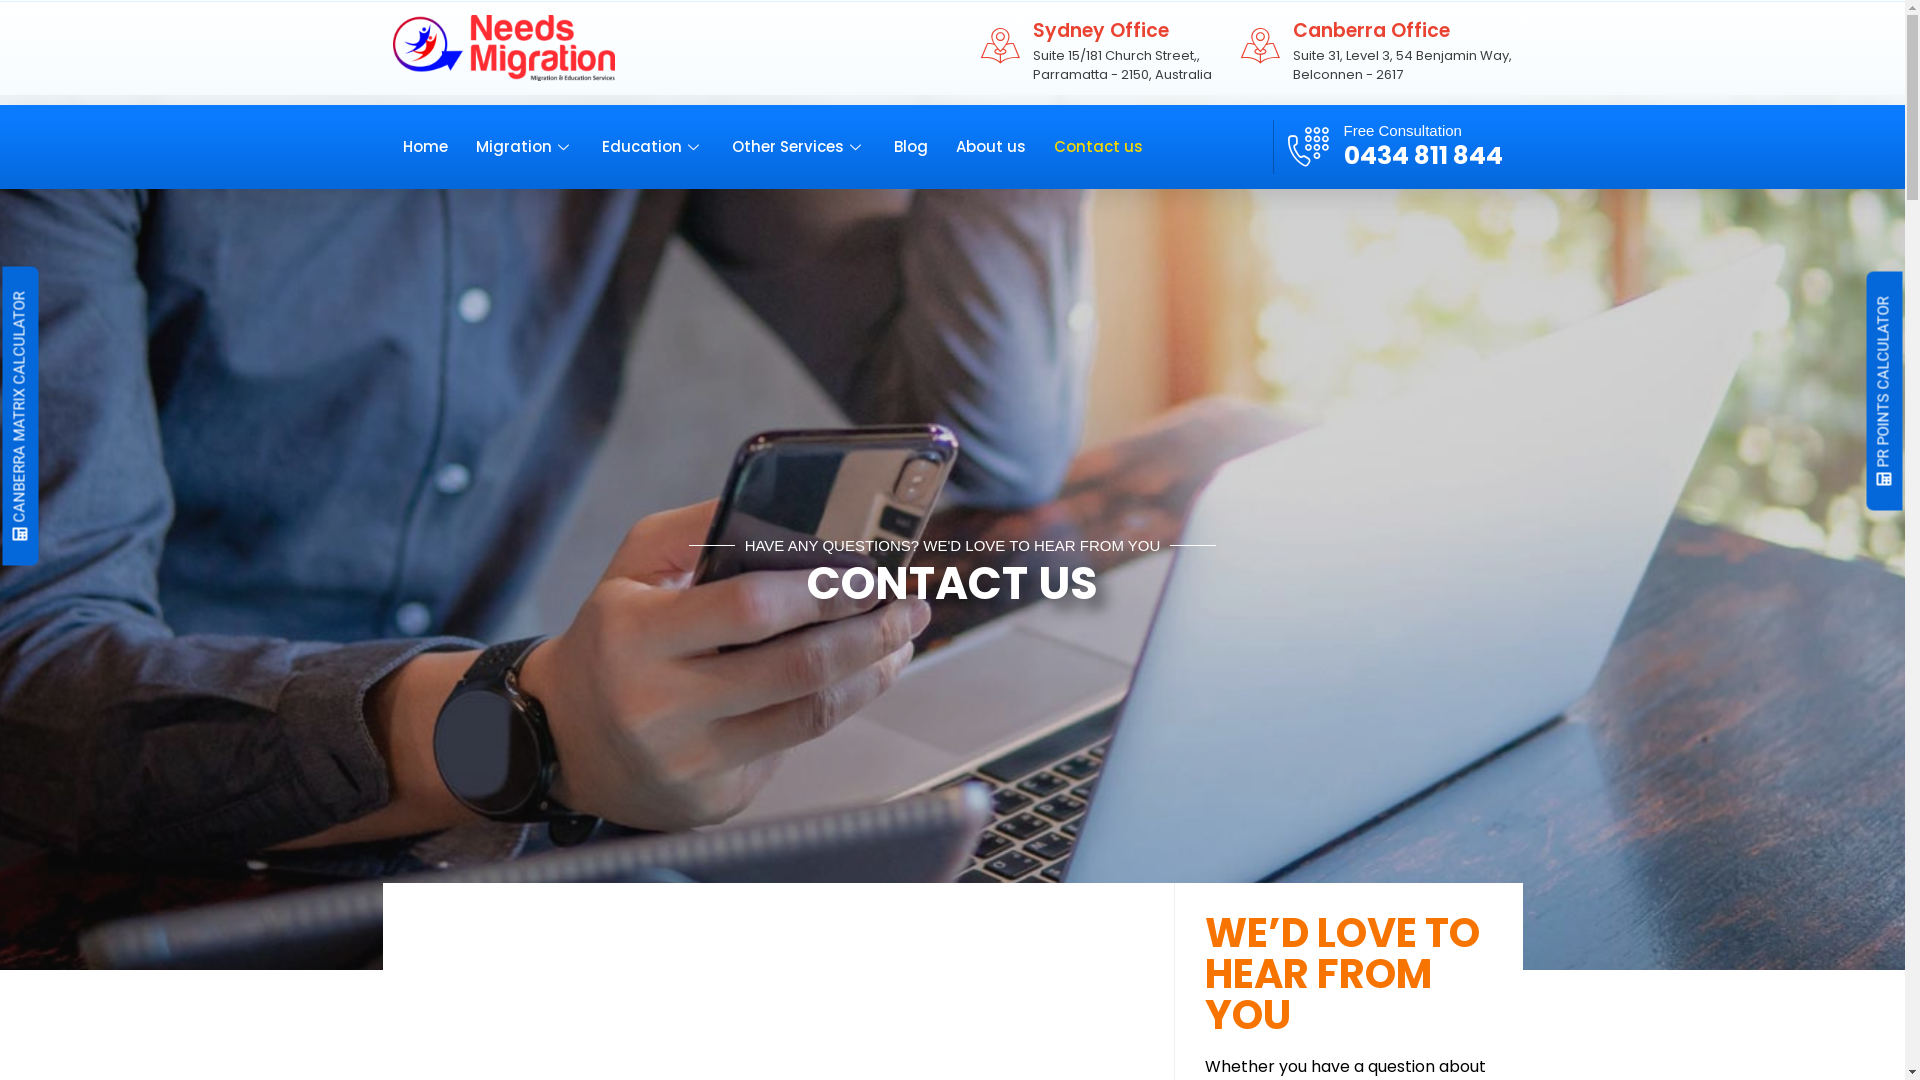  Describe the element at coordinates (1112, 147) in the screenshot. I see `Contact us` at that location.